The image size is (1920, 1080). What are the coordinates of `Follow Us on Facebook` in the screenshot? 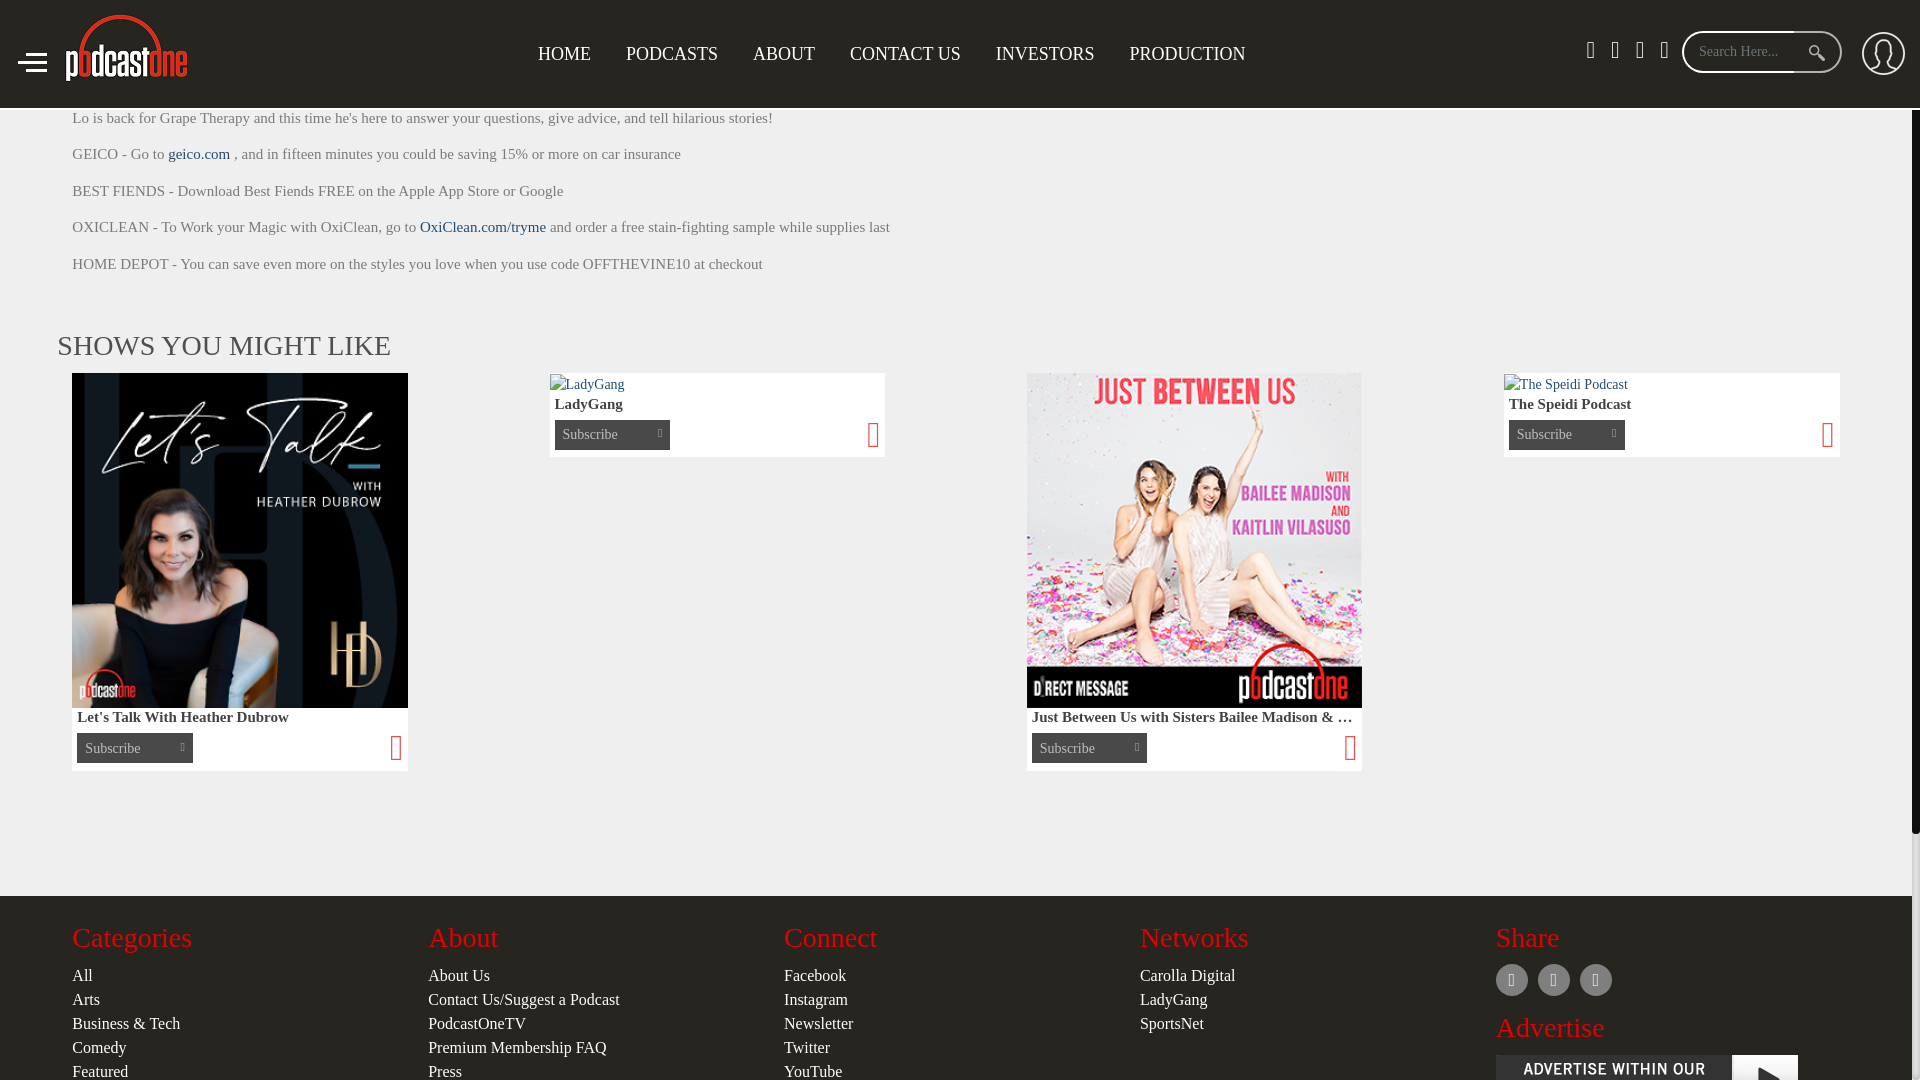 It's located at (1824, 68).